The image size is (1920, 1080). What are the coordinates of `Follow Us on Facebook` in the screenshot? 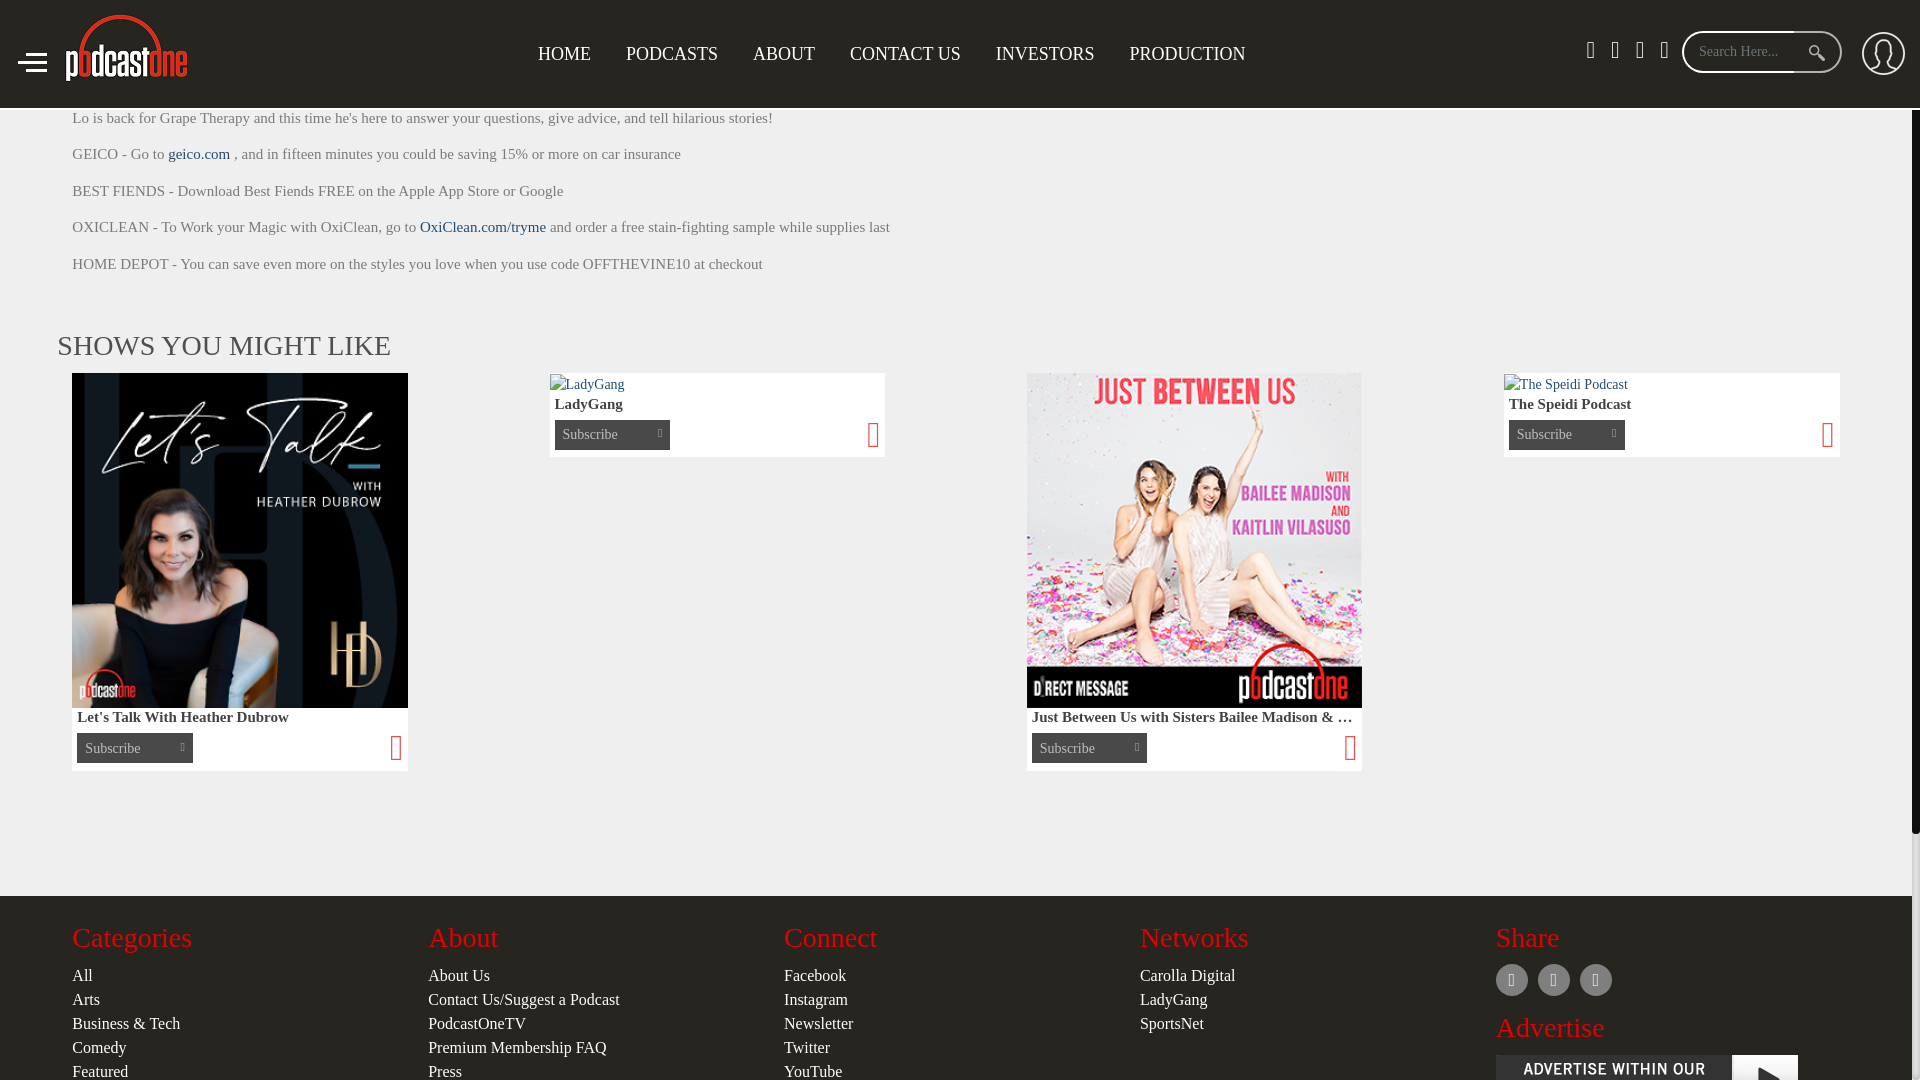 It's located at (1824, 68).